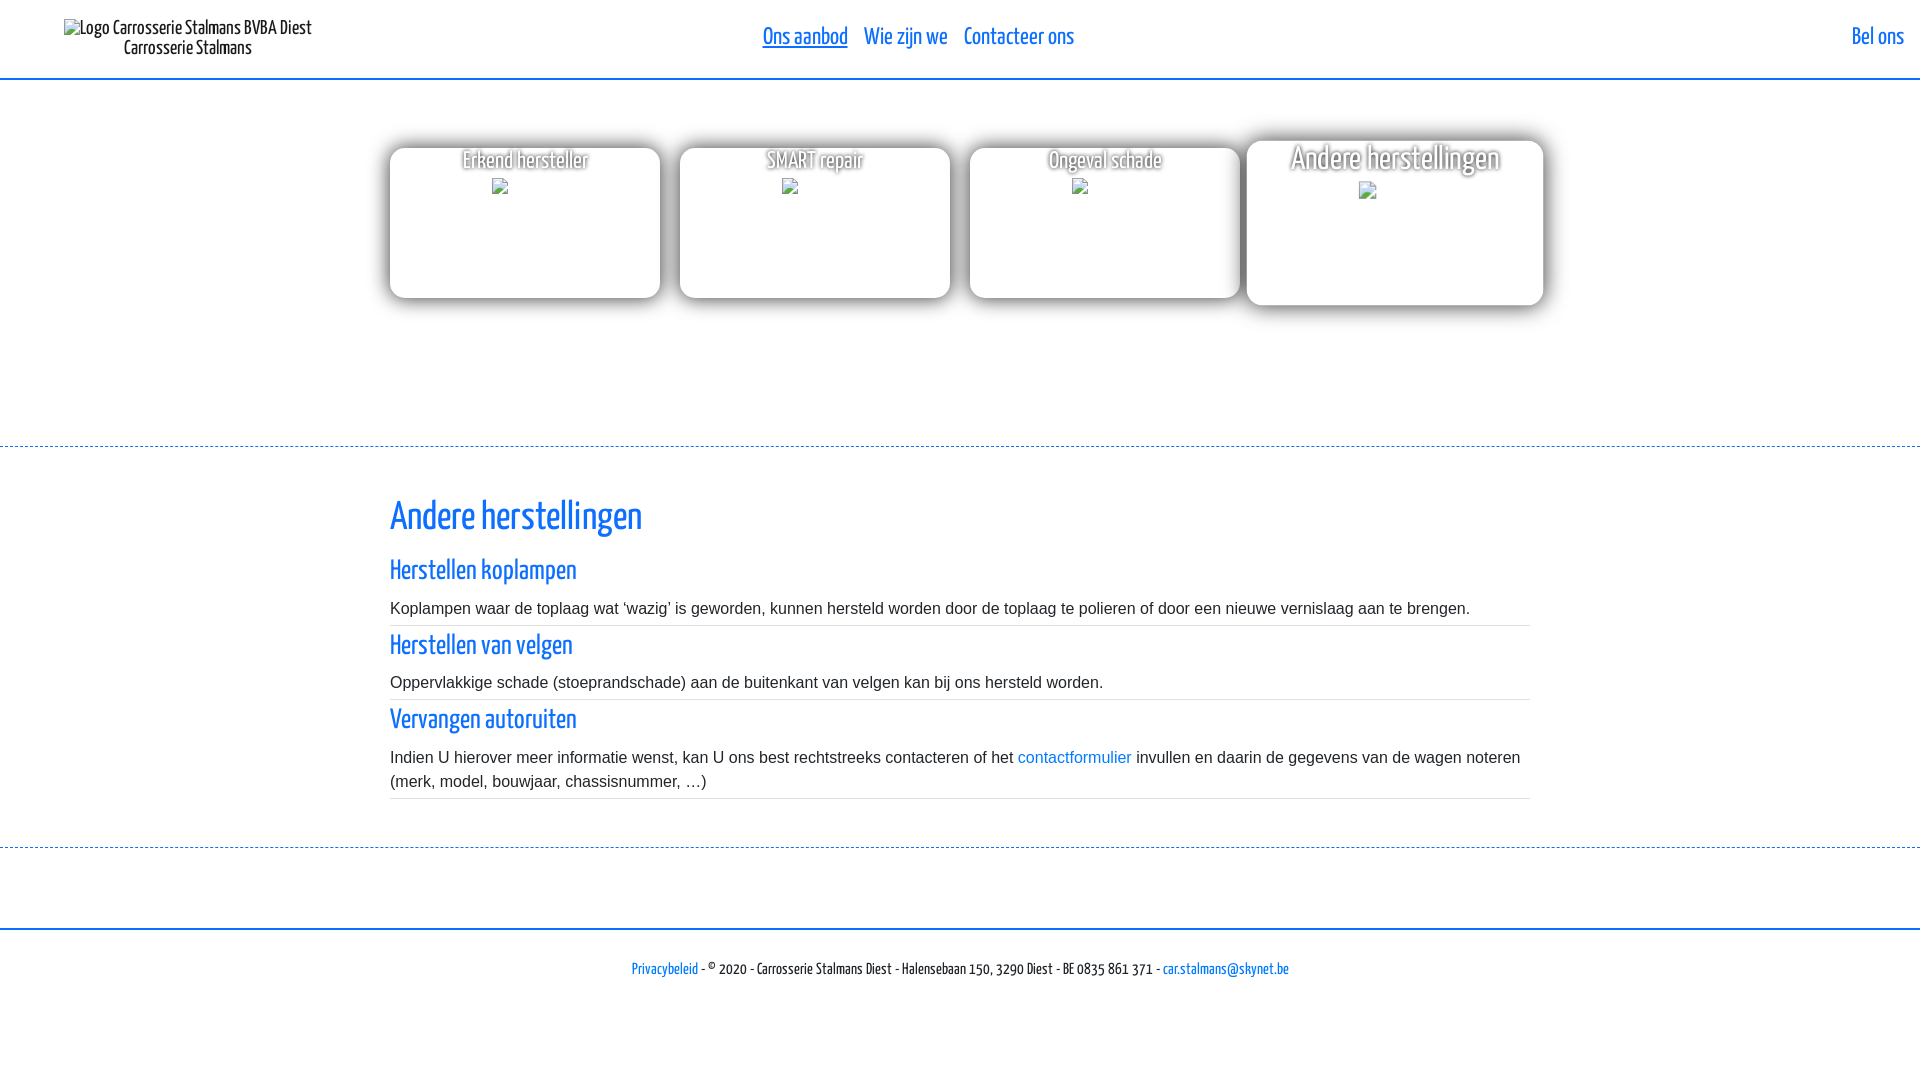 This screenshot has width=1920, height=1080. I want to click on Andere herstellingen
Meer info.., so click(1395, 223).